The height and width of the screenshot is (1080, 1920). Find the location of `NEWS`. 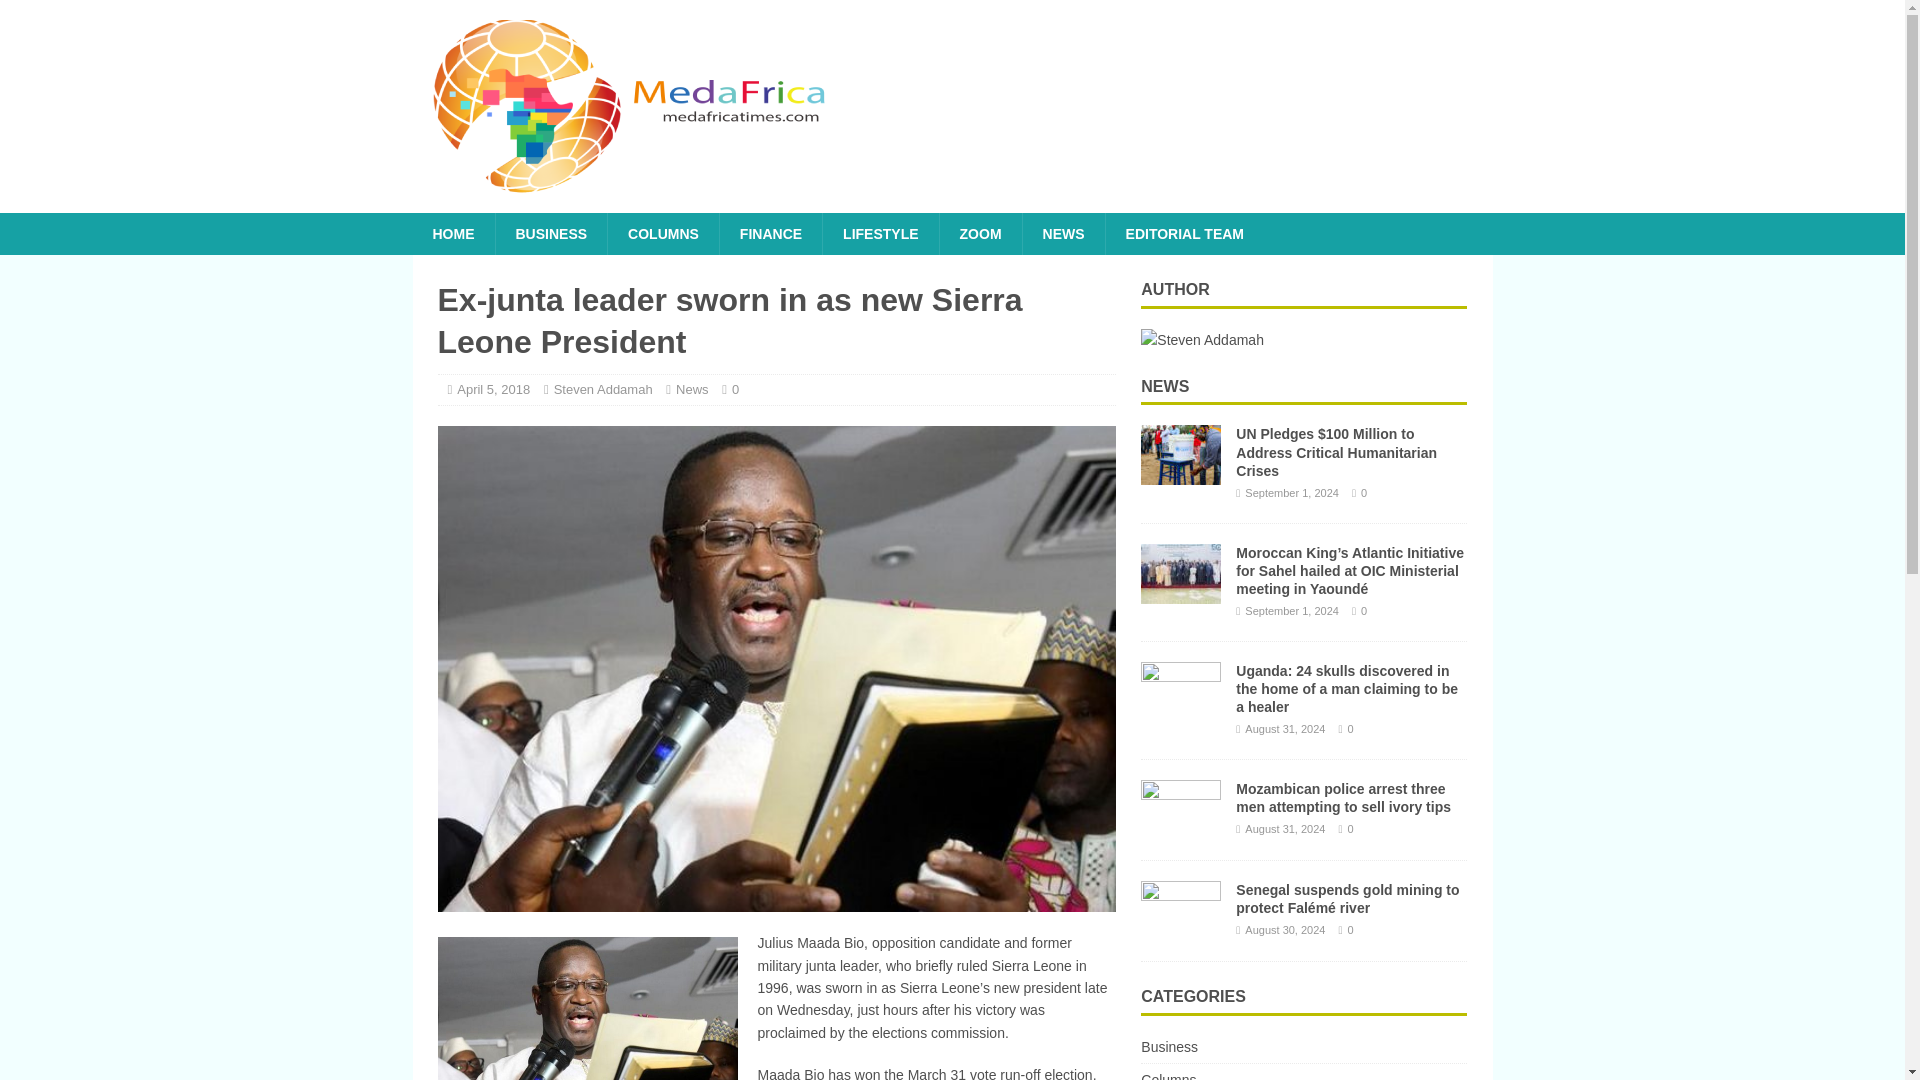

NEWS is located at coordinates (1164, 386).